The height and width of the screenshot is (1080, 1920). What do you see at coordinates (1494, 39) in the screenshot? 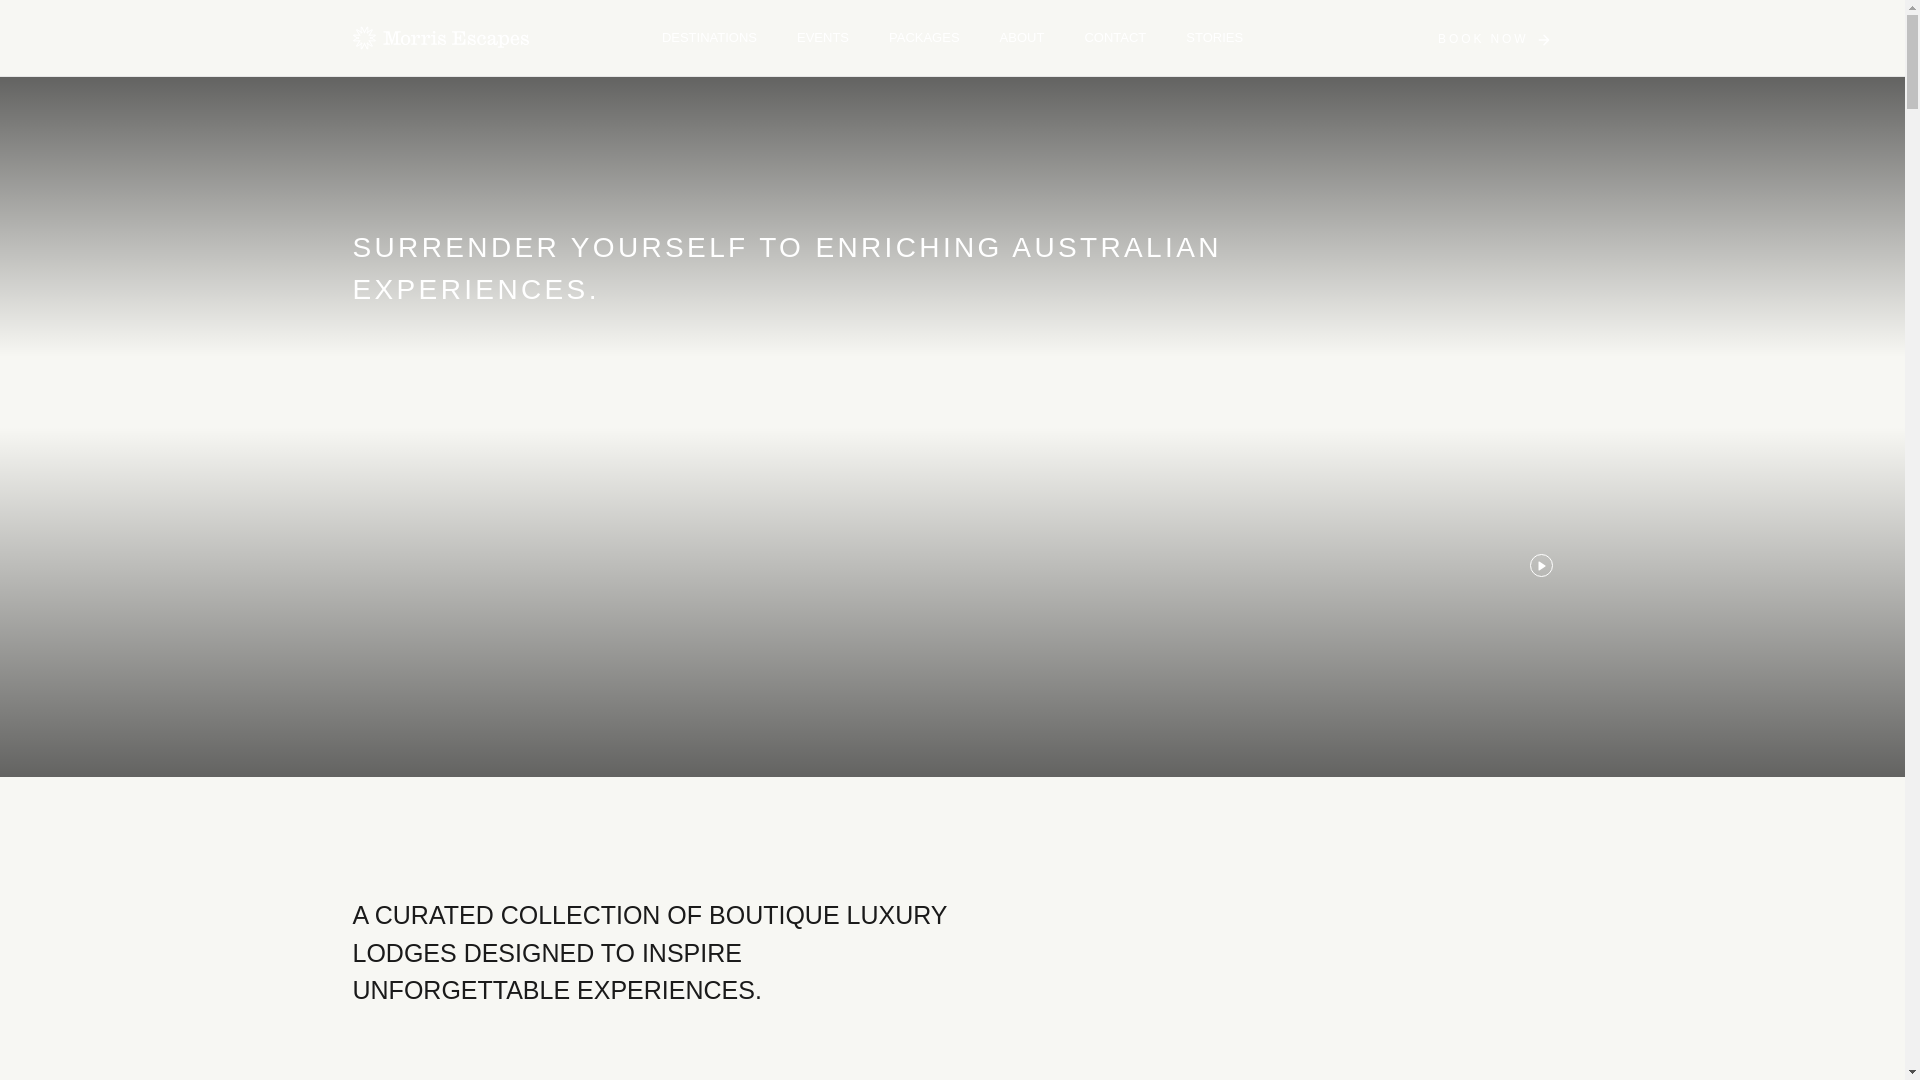
I see `BOOK NOW` at bounding box center [1494, 39].